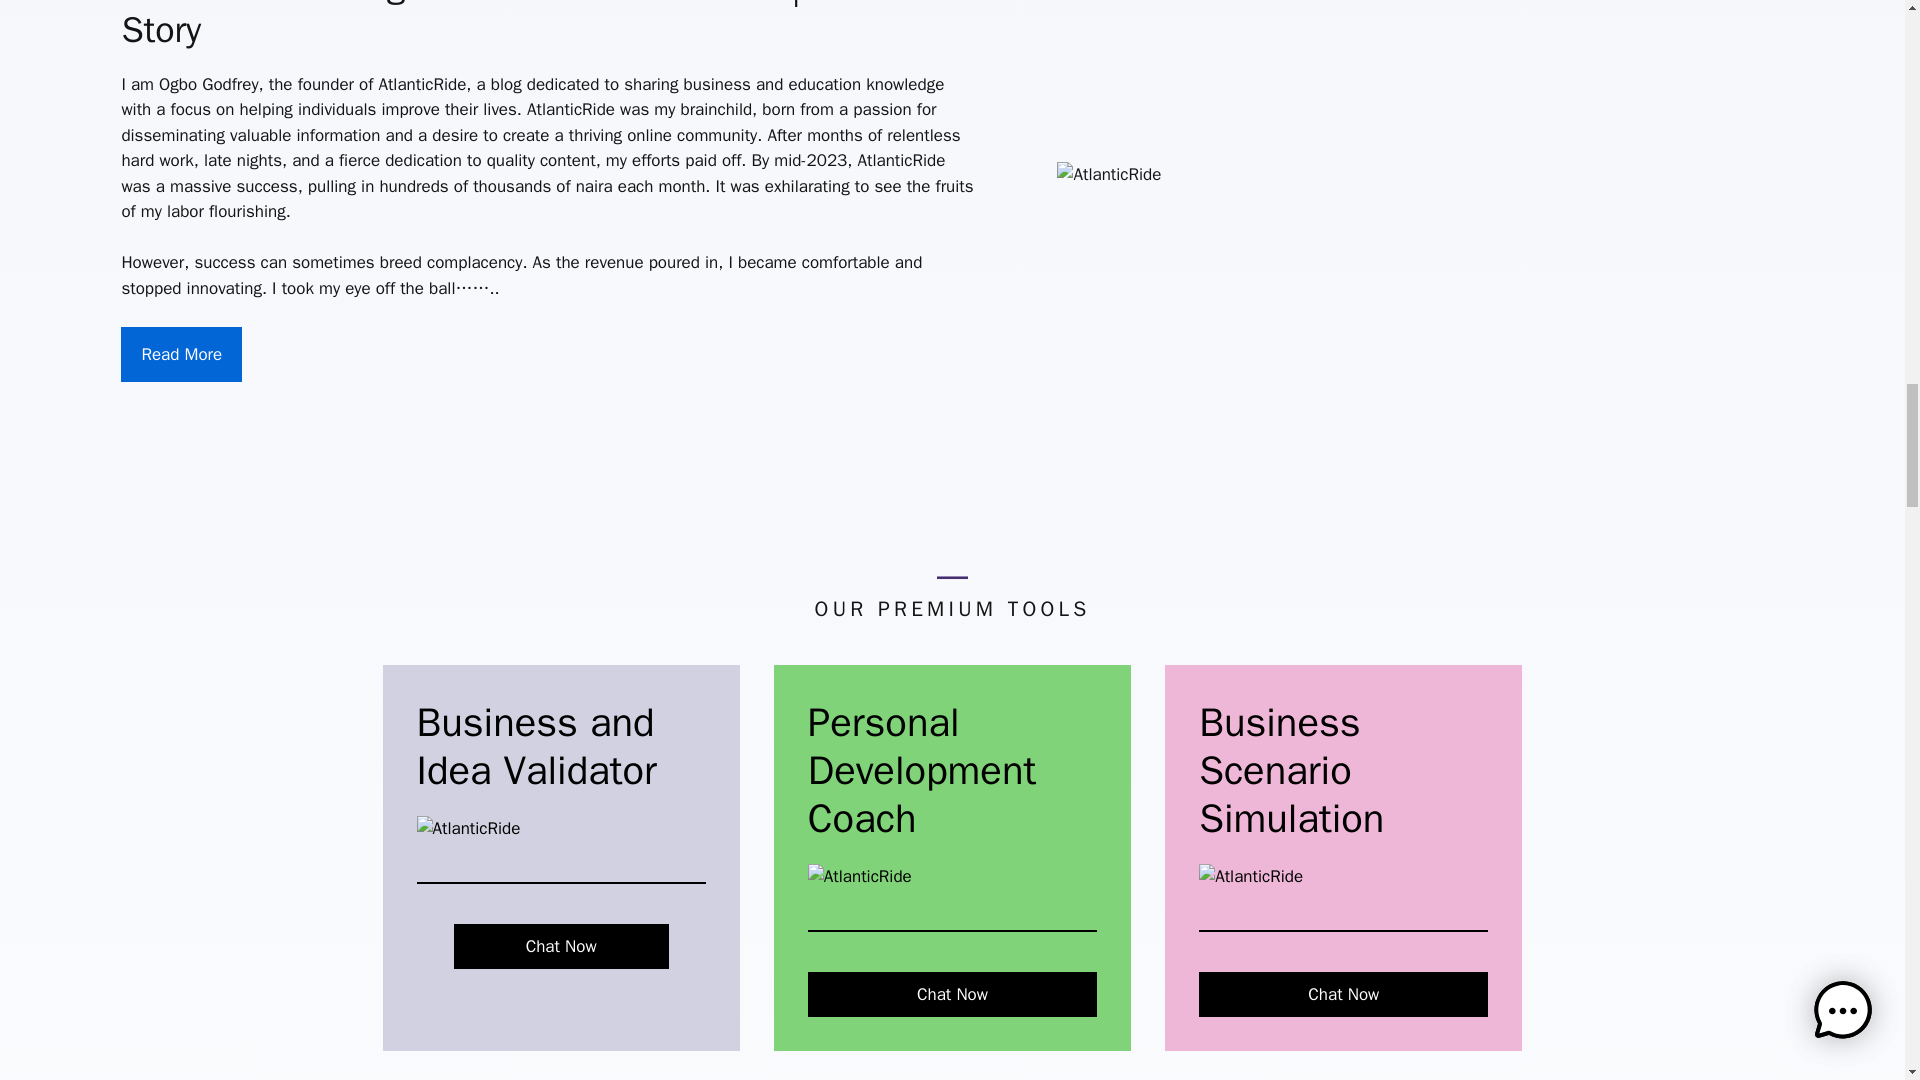 Image resolution: width=1920 pixels, height=1080 pixels. I want to click on Chat Now, so click(952, 995).